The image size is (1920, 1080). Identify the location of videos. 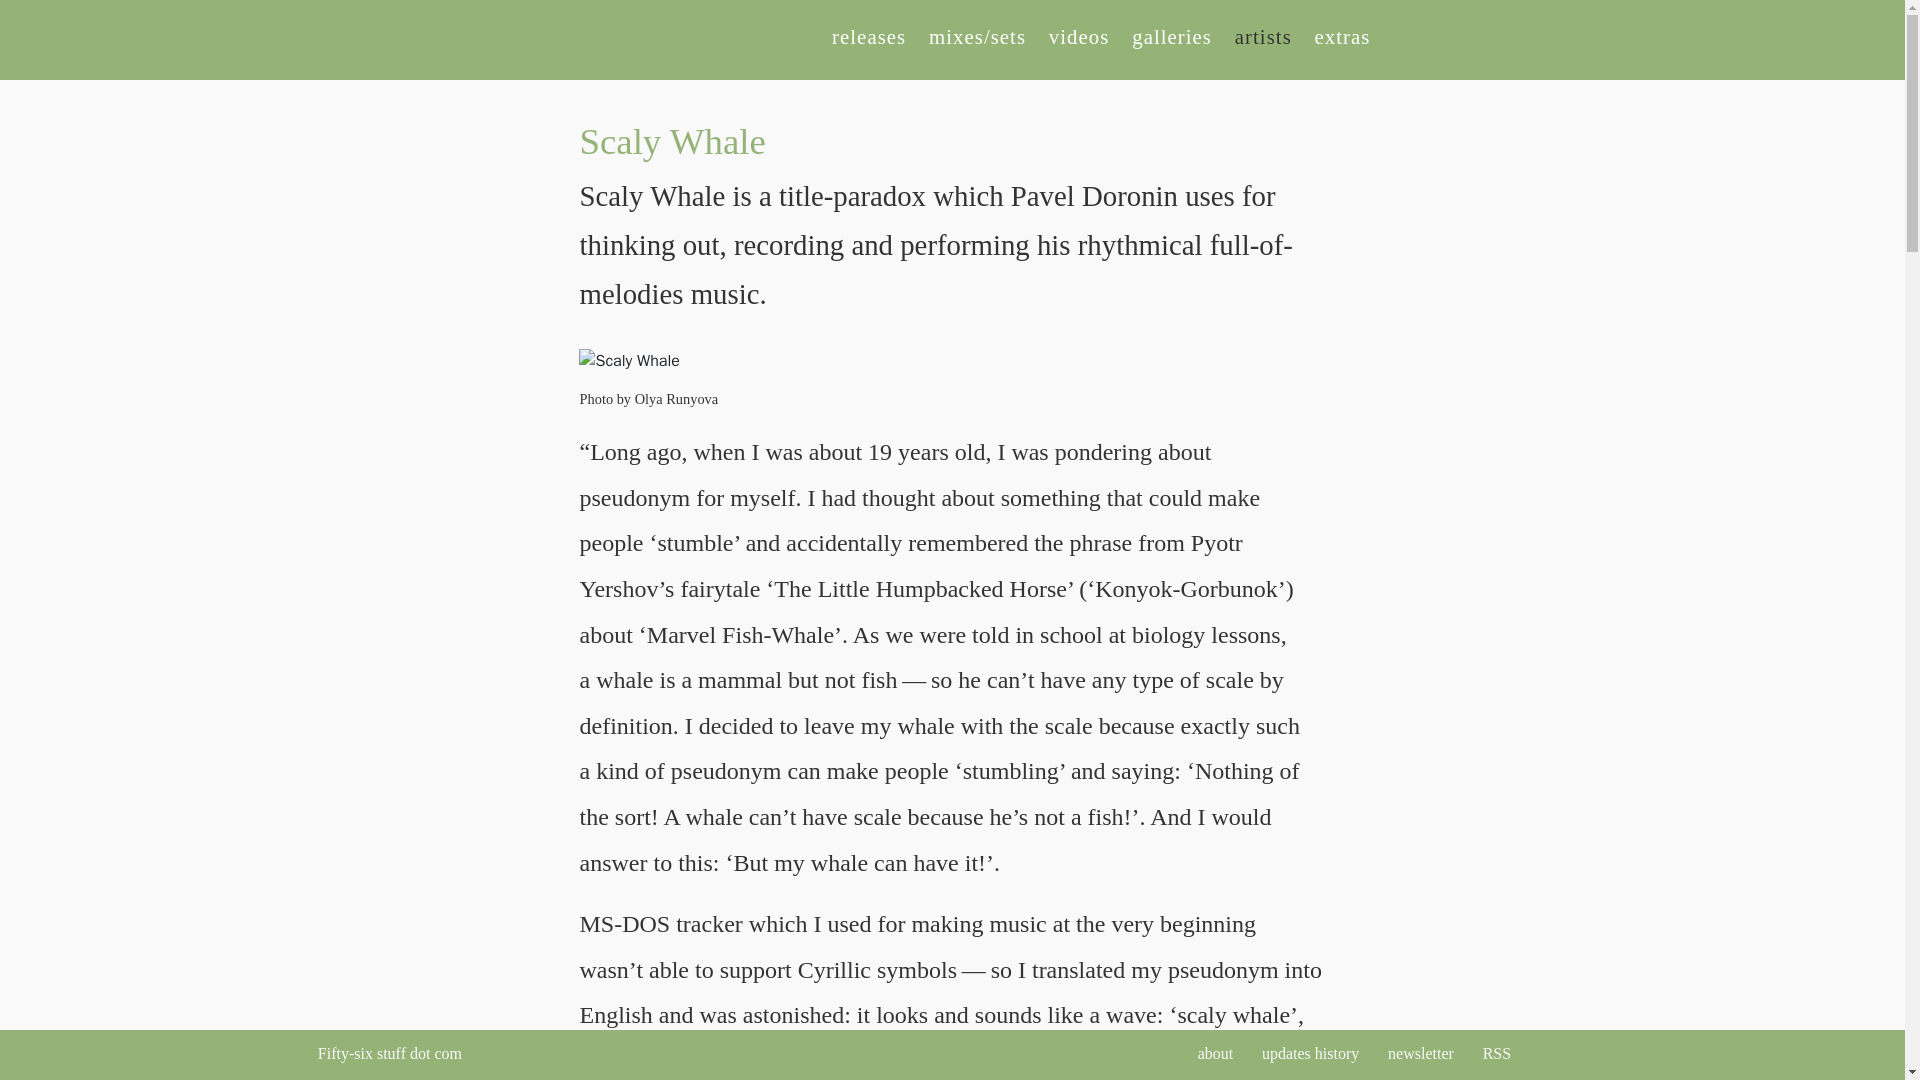
(1078, 36).